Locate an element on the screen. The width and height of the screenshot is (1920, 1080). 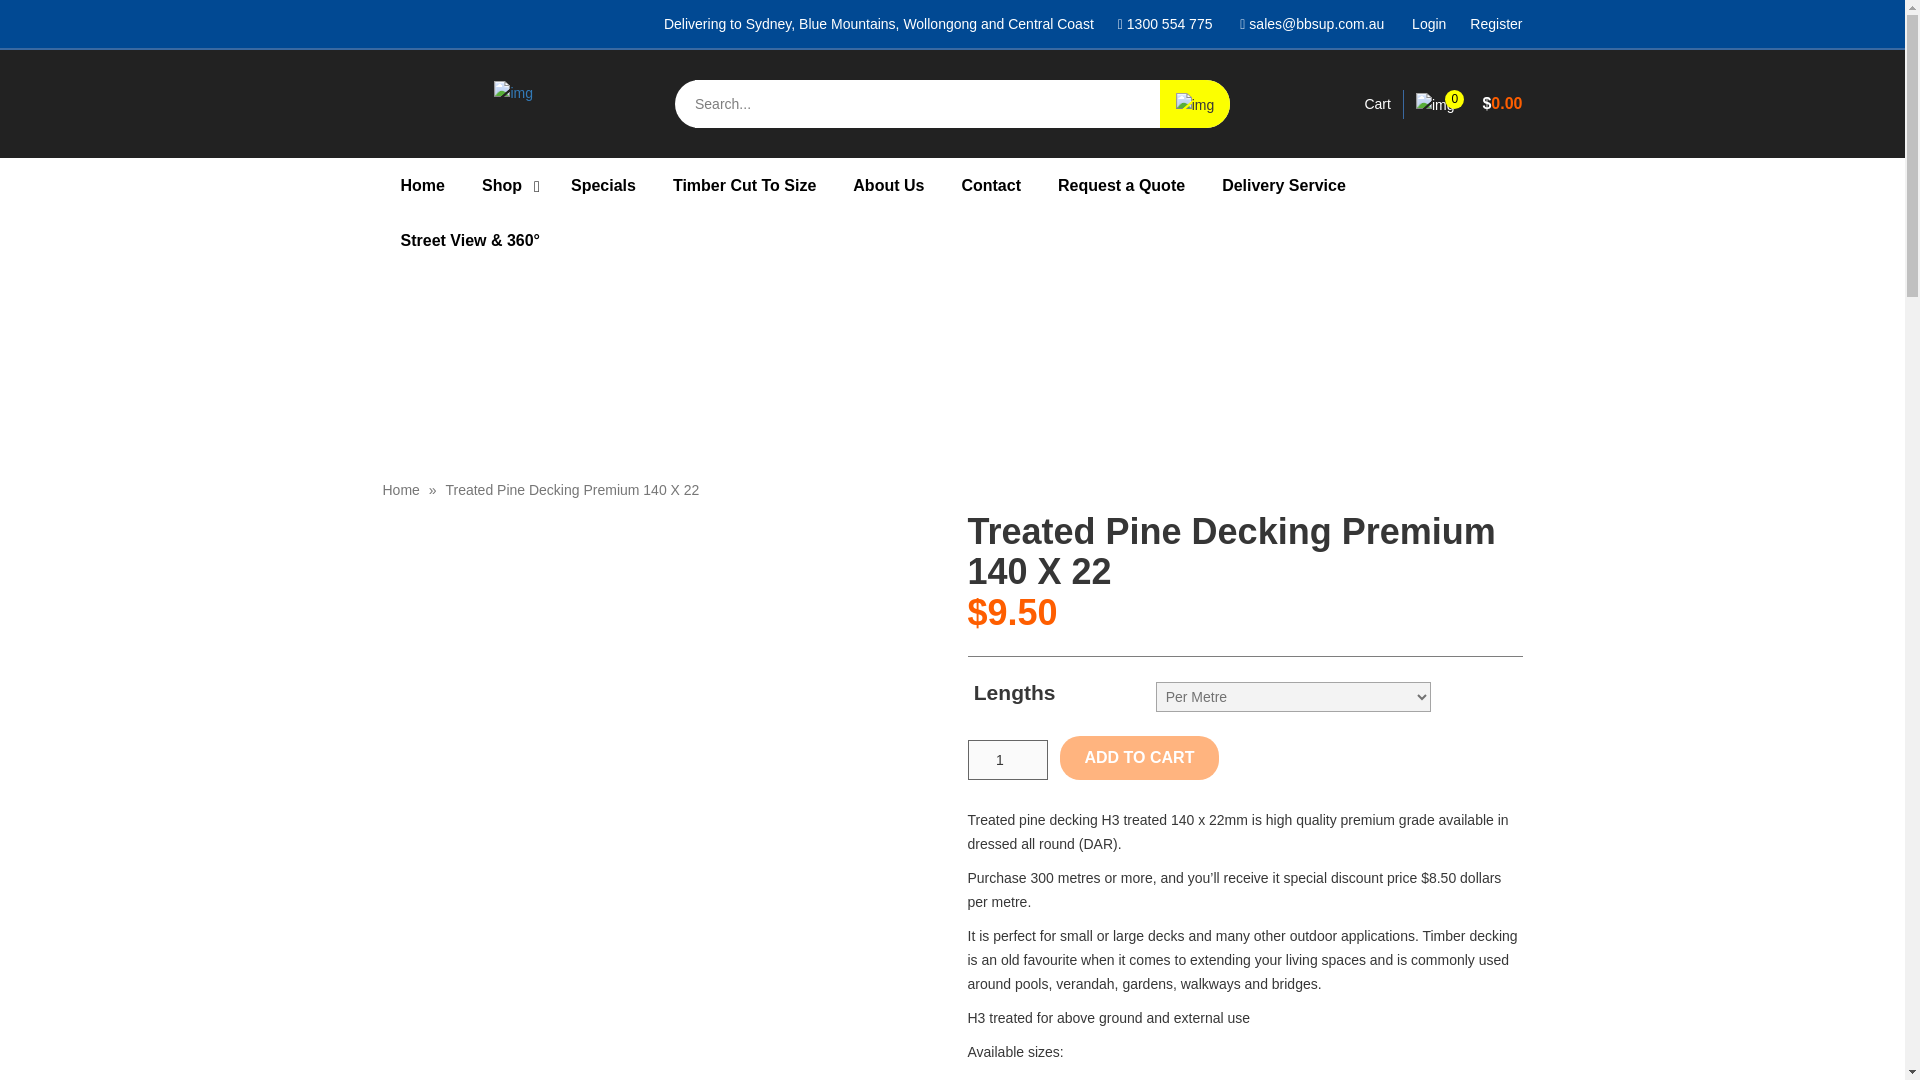
Home is located at coordinates (422, 184).